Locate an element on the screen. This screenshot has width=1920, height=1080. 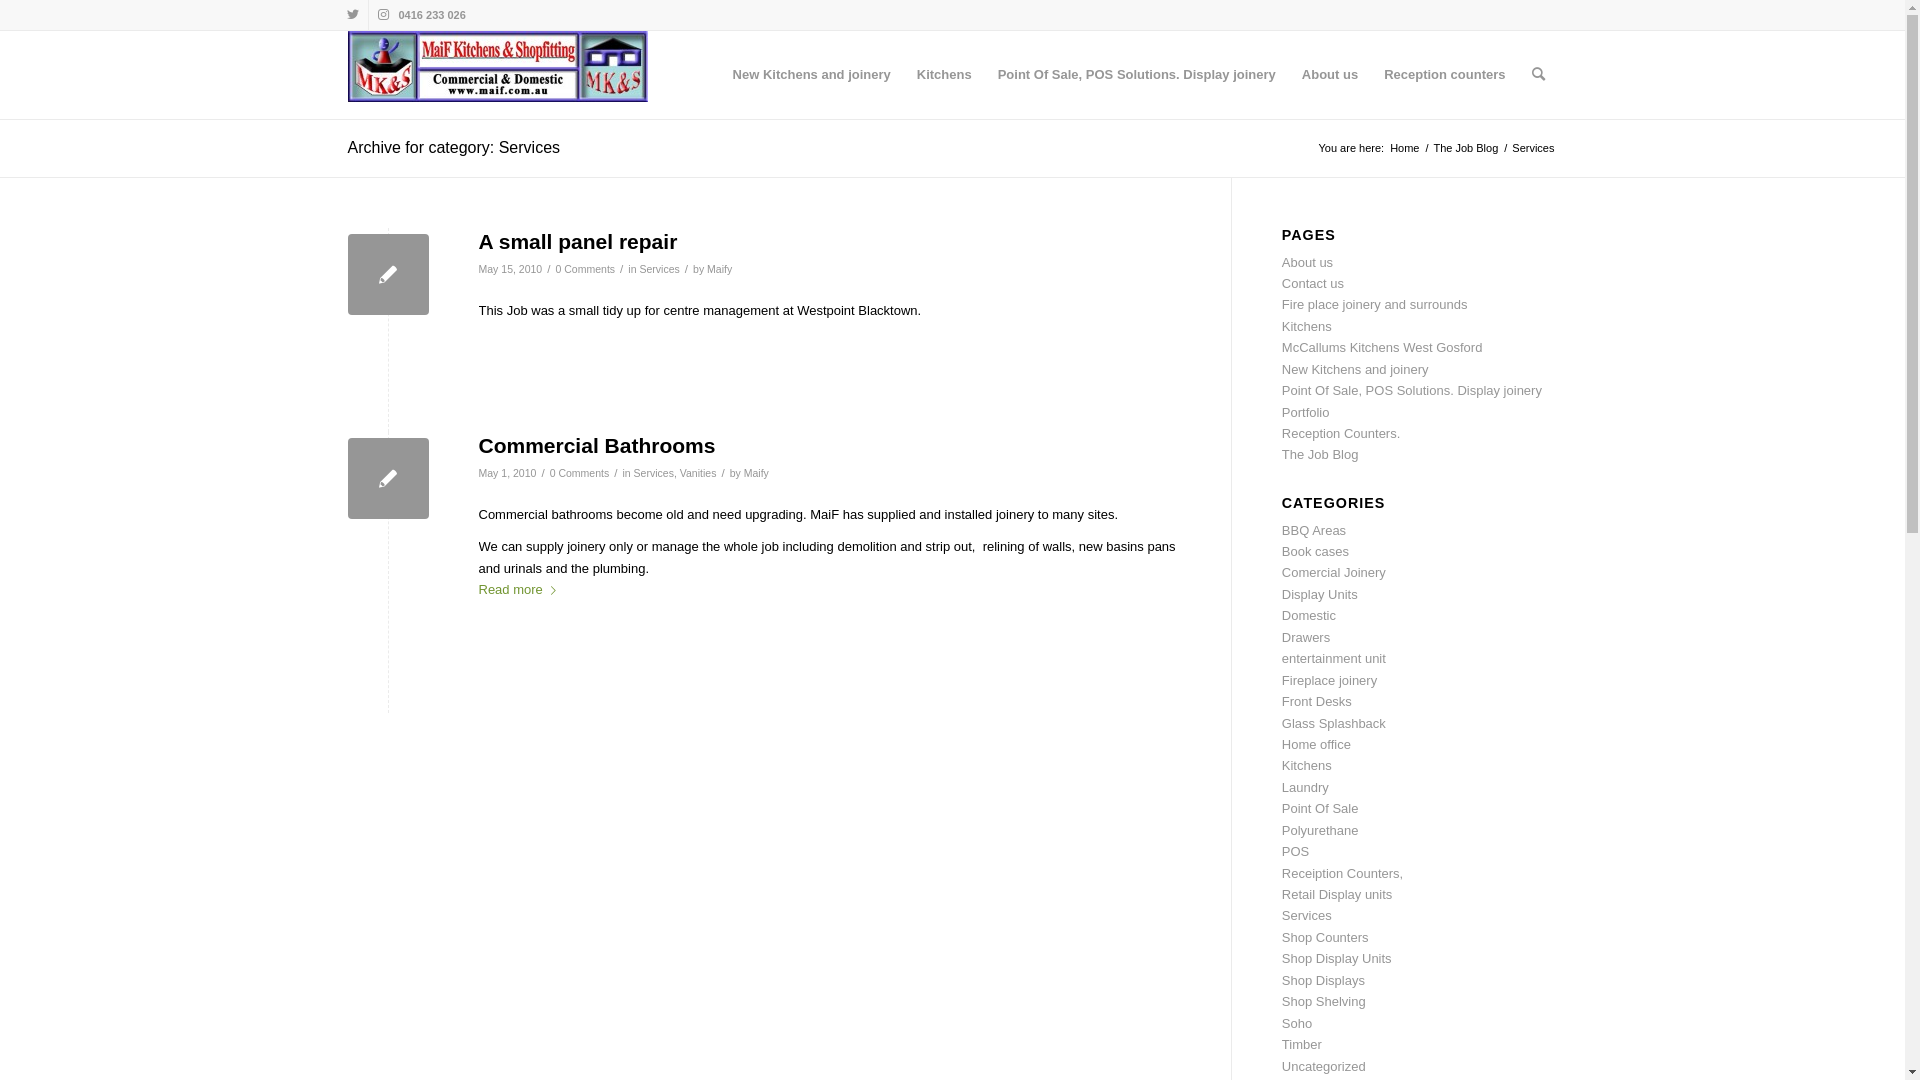
0 Comments is located at coordinates (585, 269).